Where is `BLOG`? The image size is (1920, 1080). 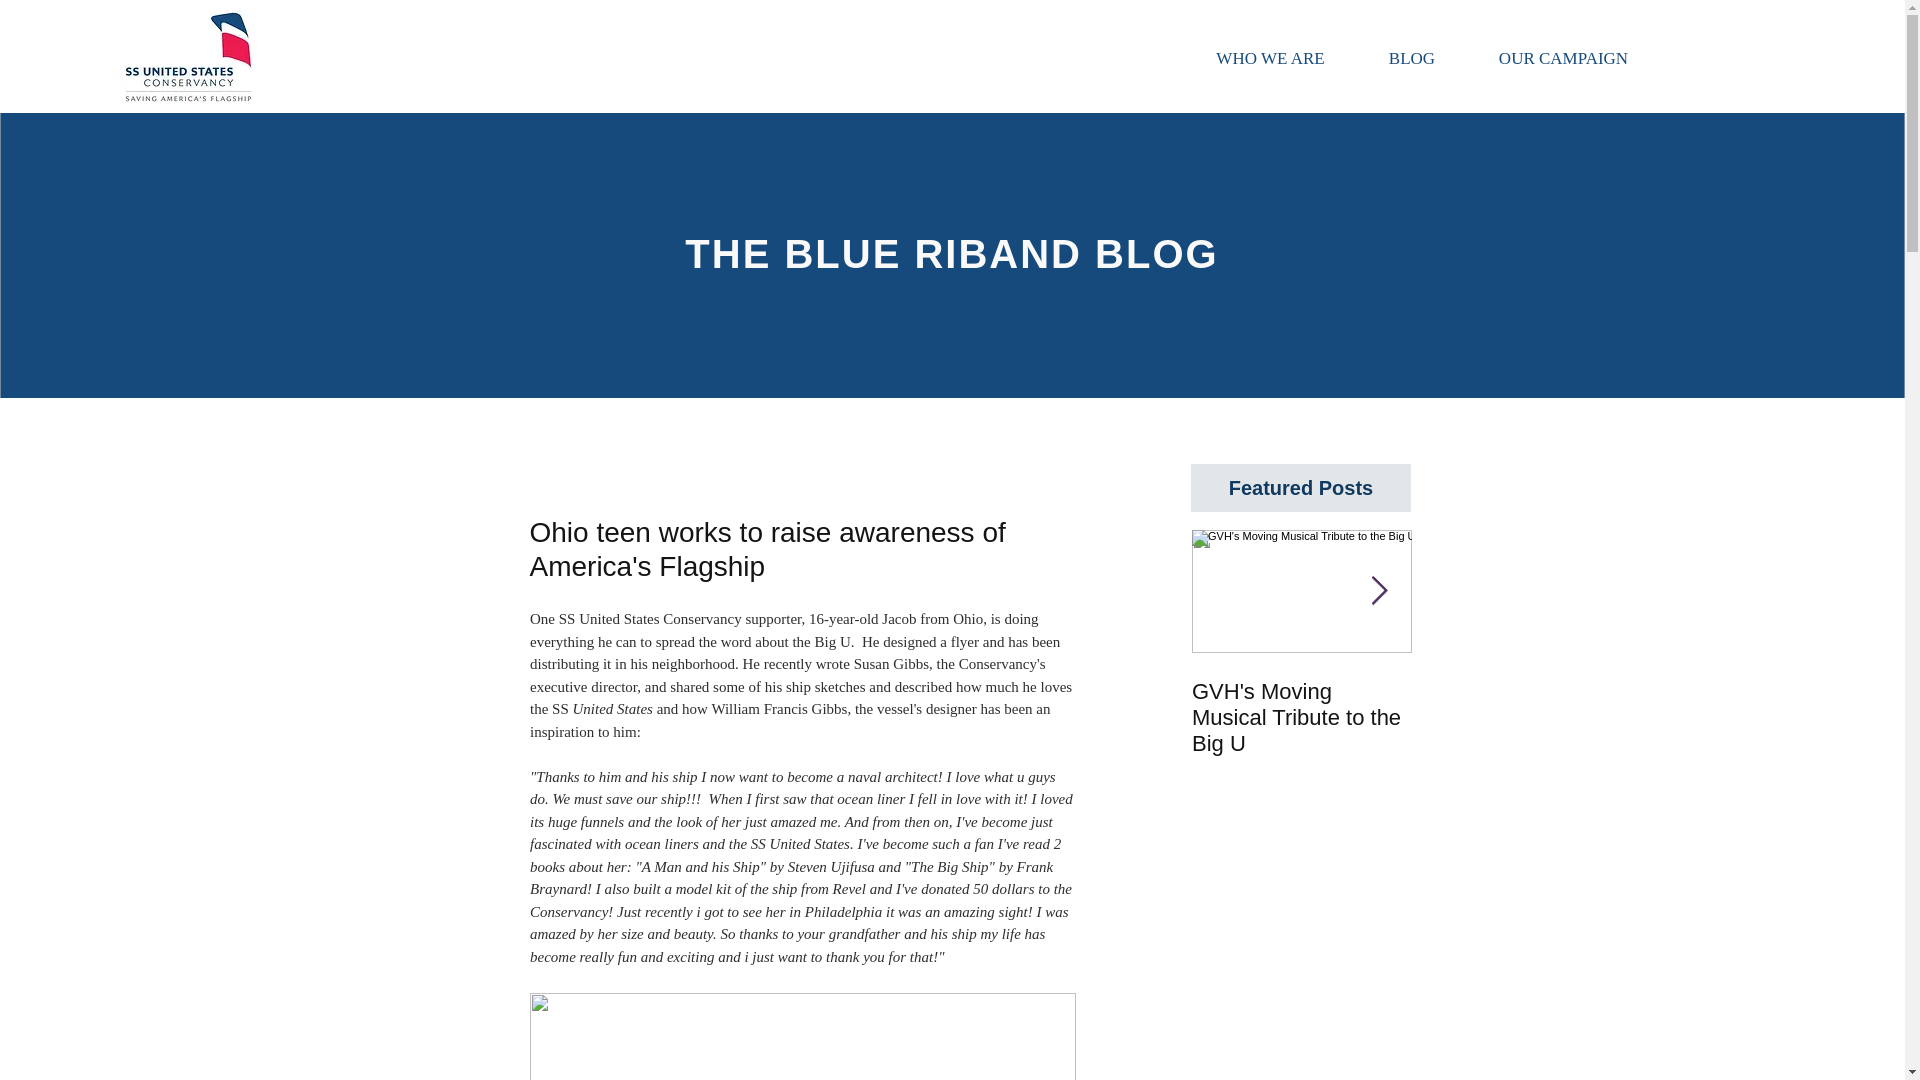 BLOG is located at coordinates (1412, 58).